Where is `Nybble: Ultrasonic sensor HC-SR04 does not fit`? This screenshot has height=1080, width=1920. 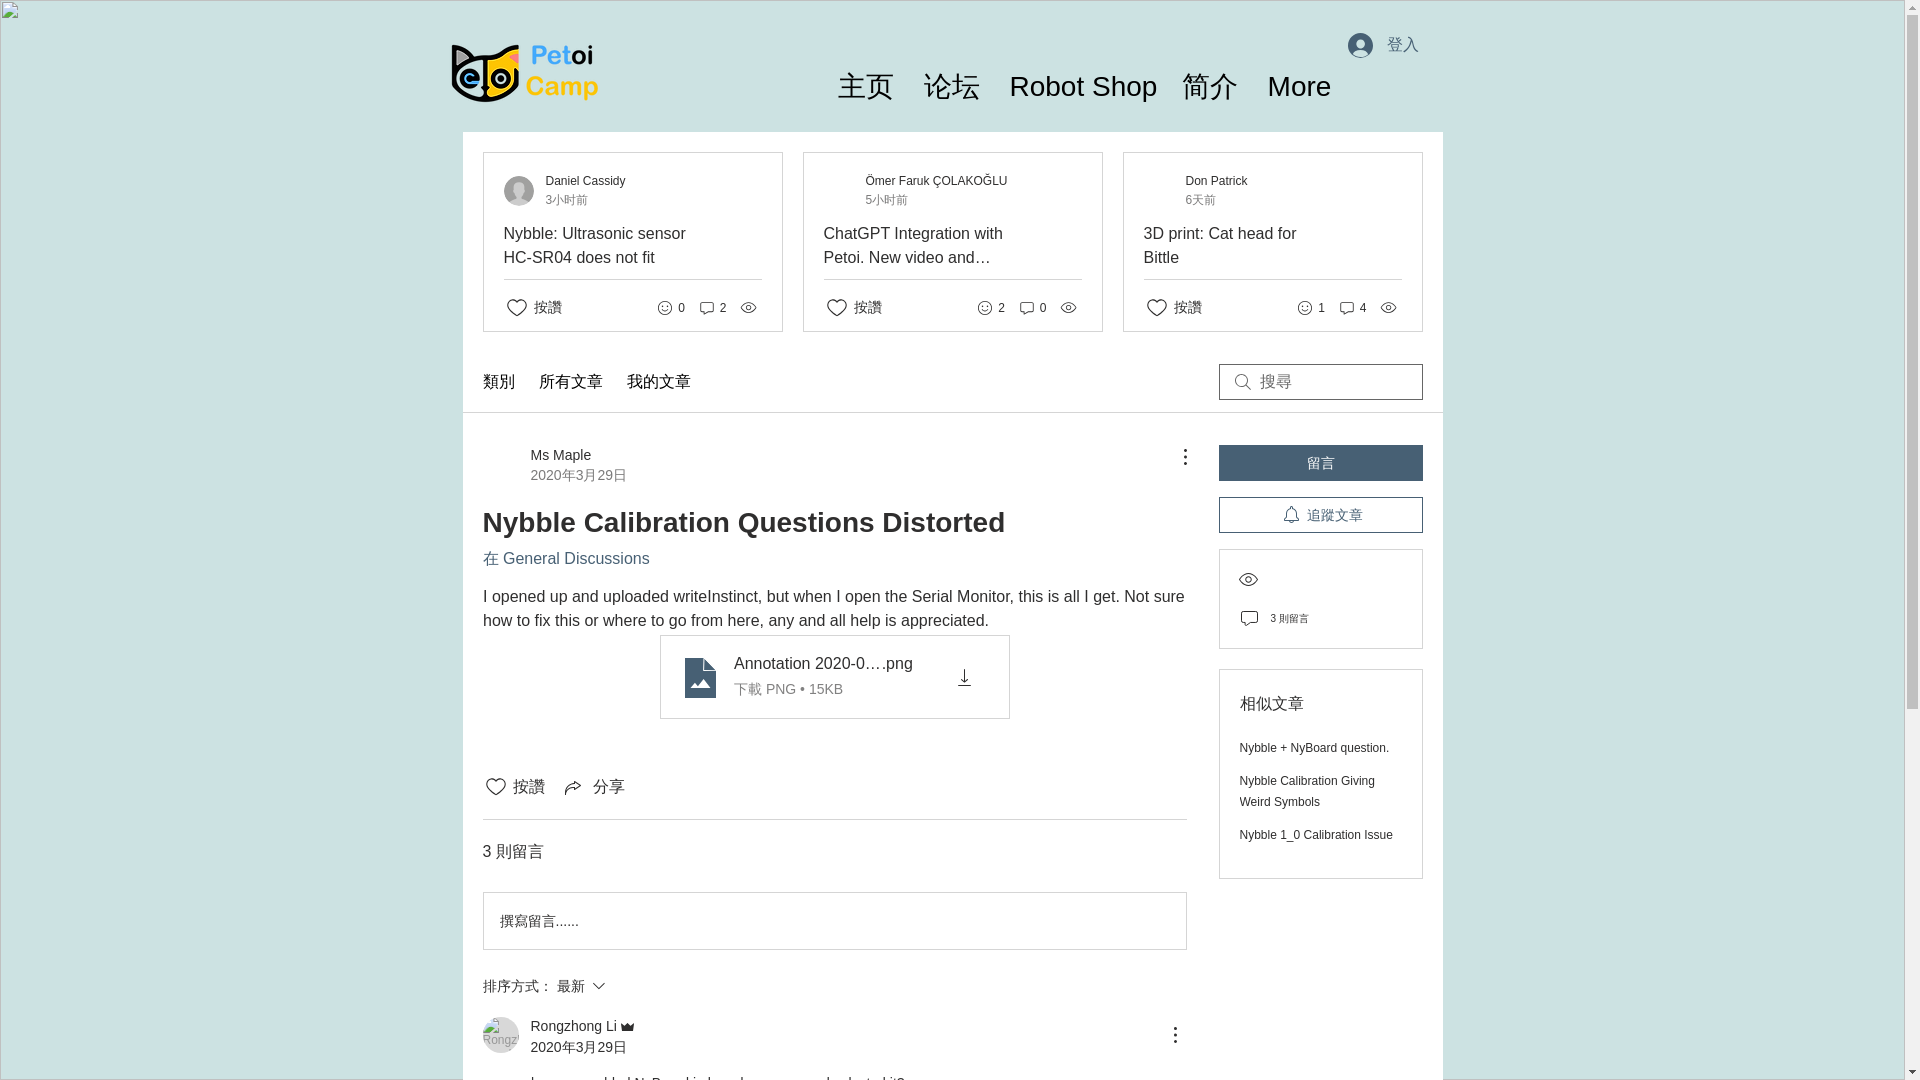
Nybble: Ultrasonic sensor HC-SR04 does not fit is located at coordinates (598, 246).